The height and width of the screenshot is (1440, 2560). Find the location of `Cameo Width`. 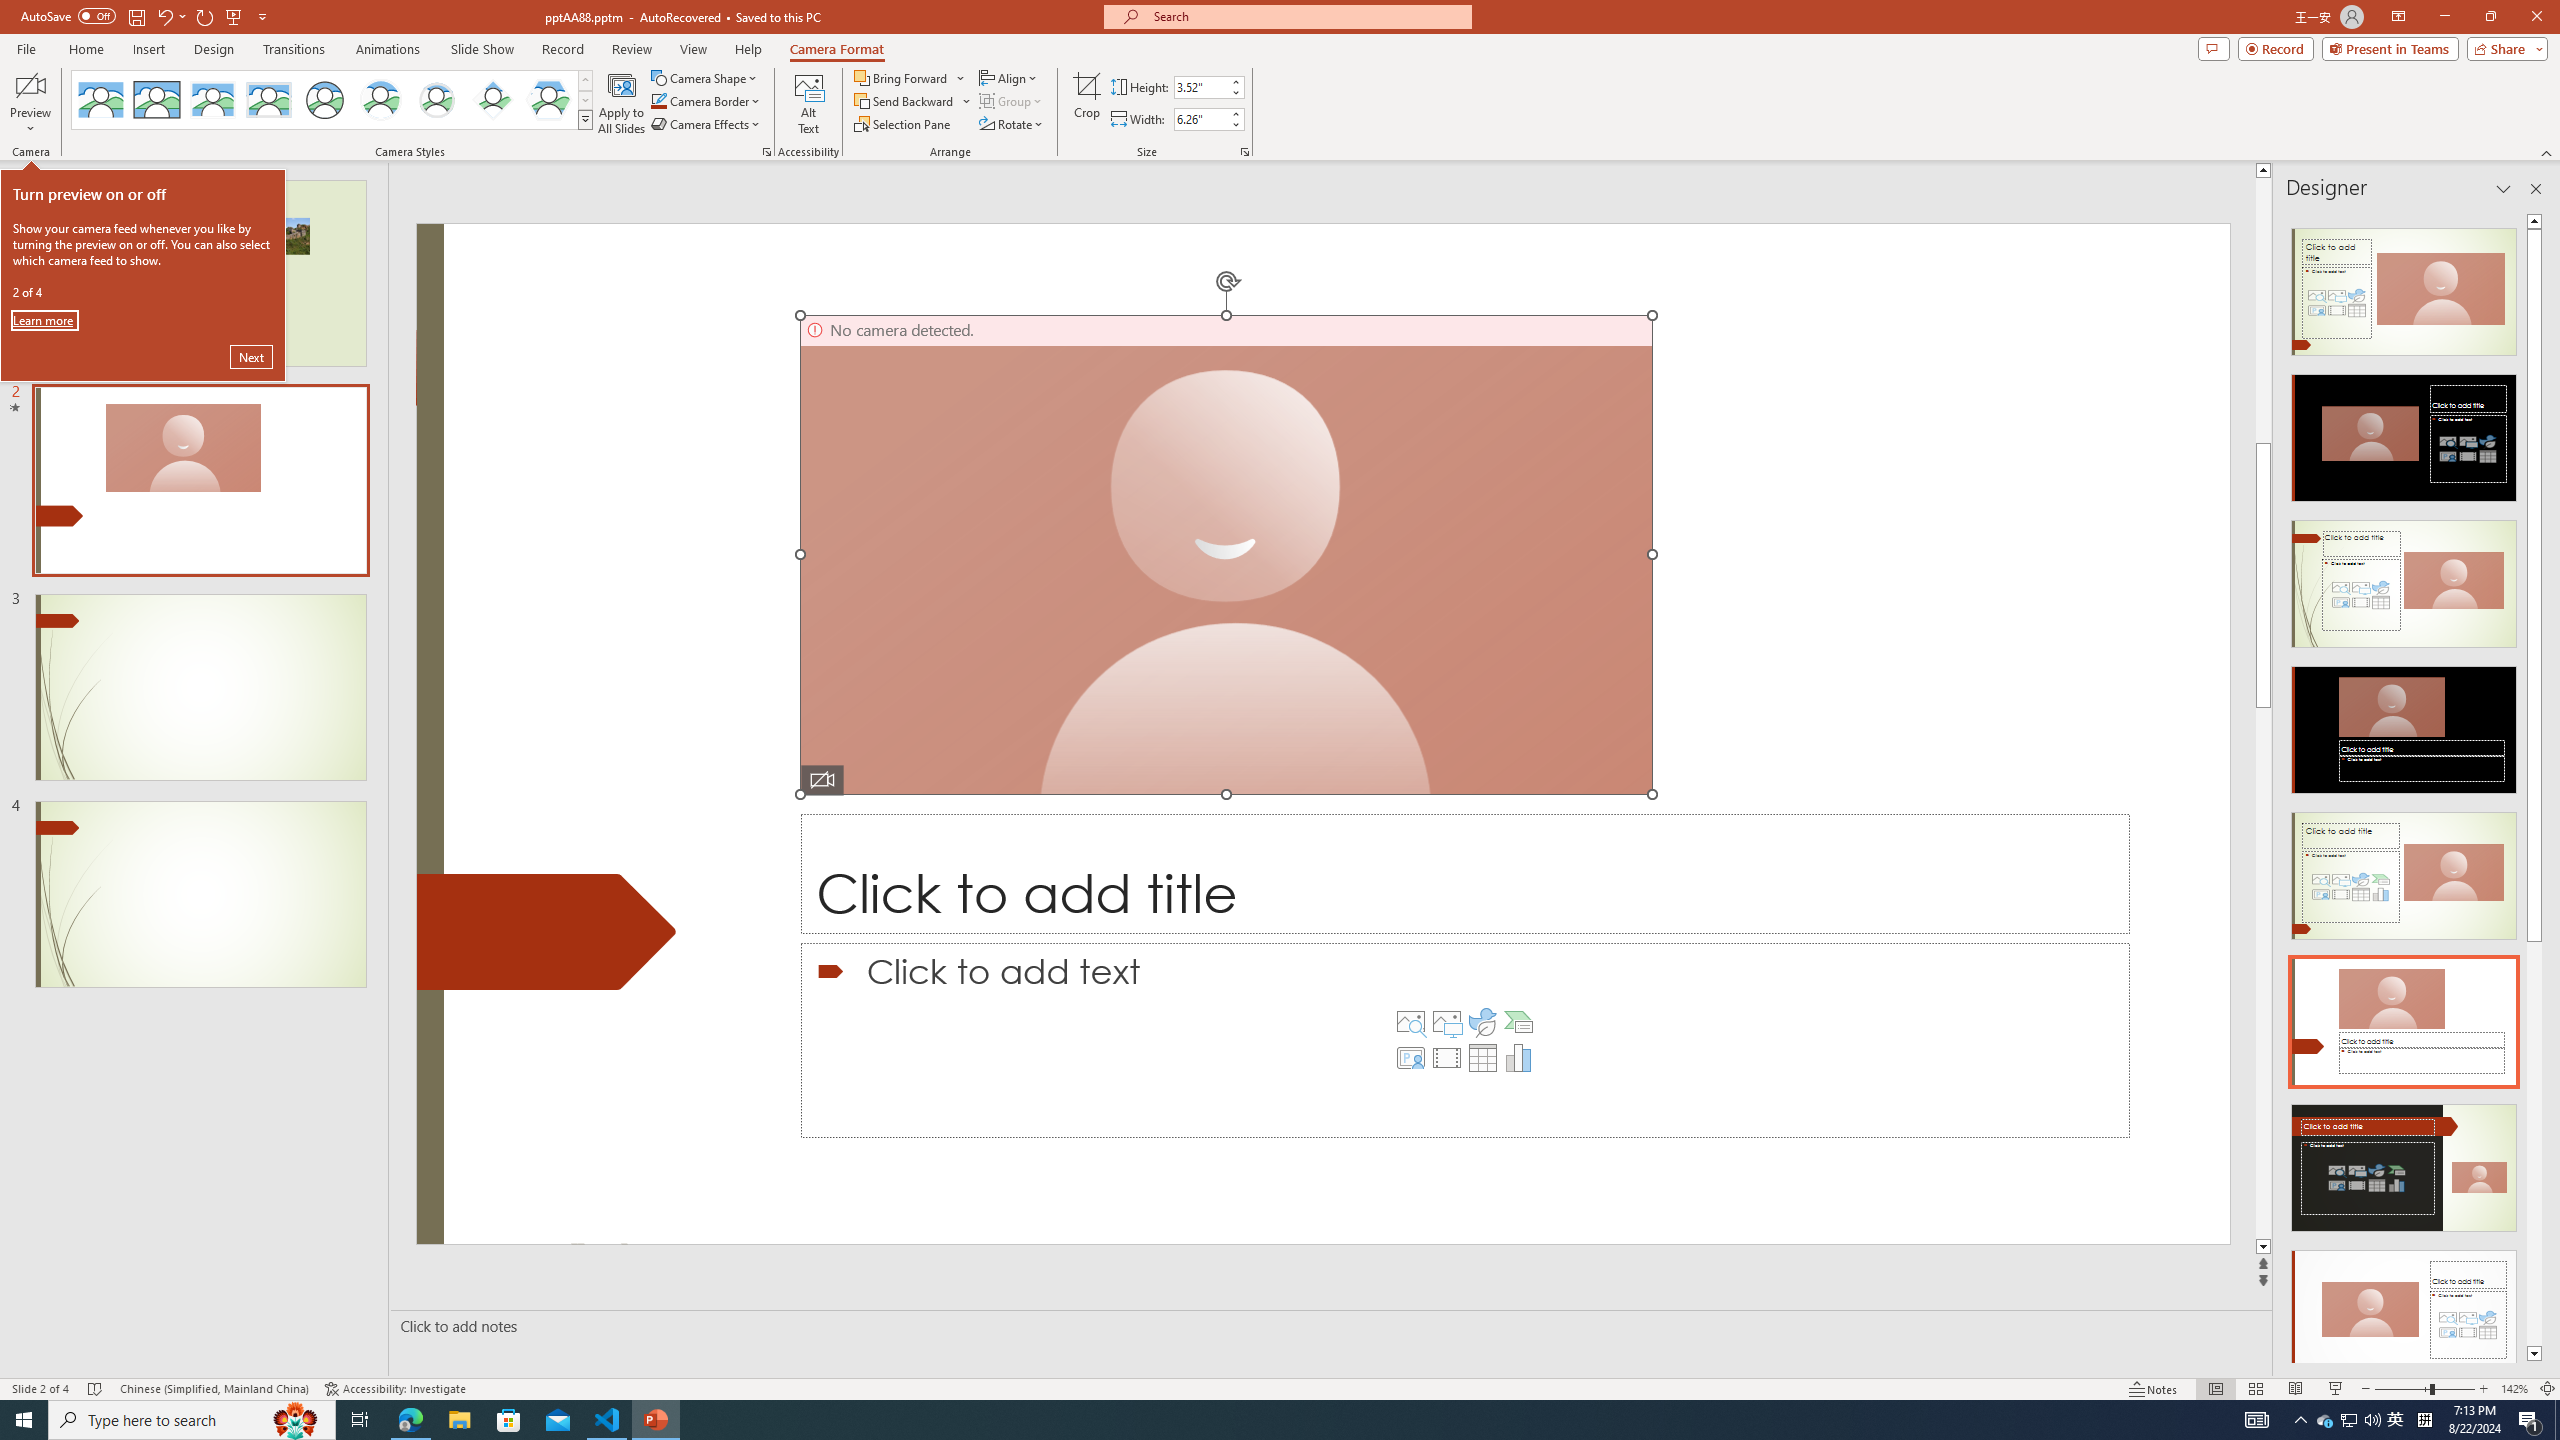

Cameo Width is located at coordinates (1200, 119).